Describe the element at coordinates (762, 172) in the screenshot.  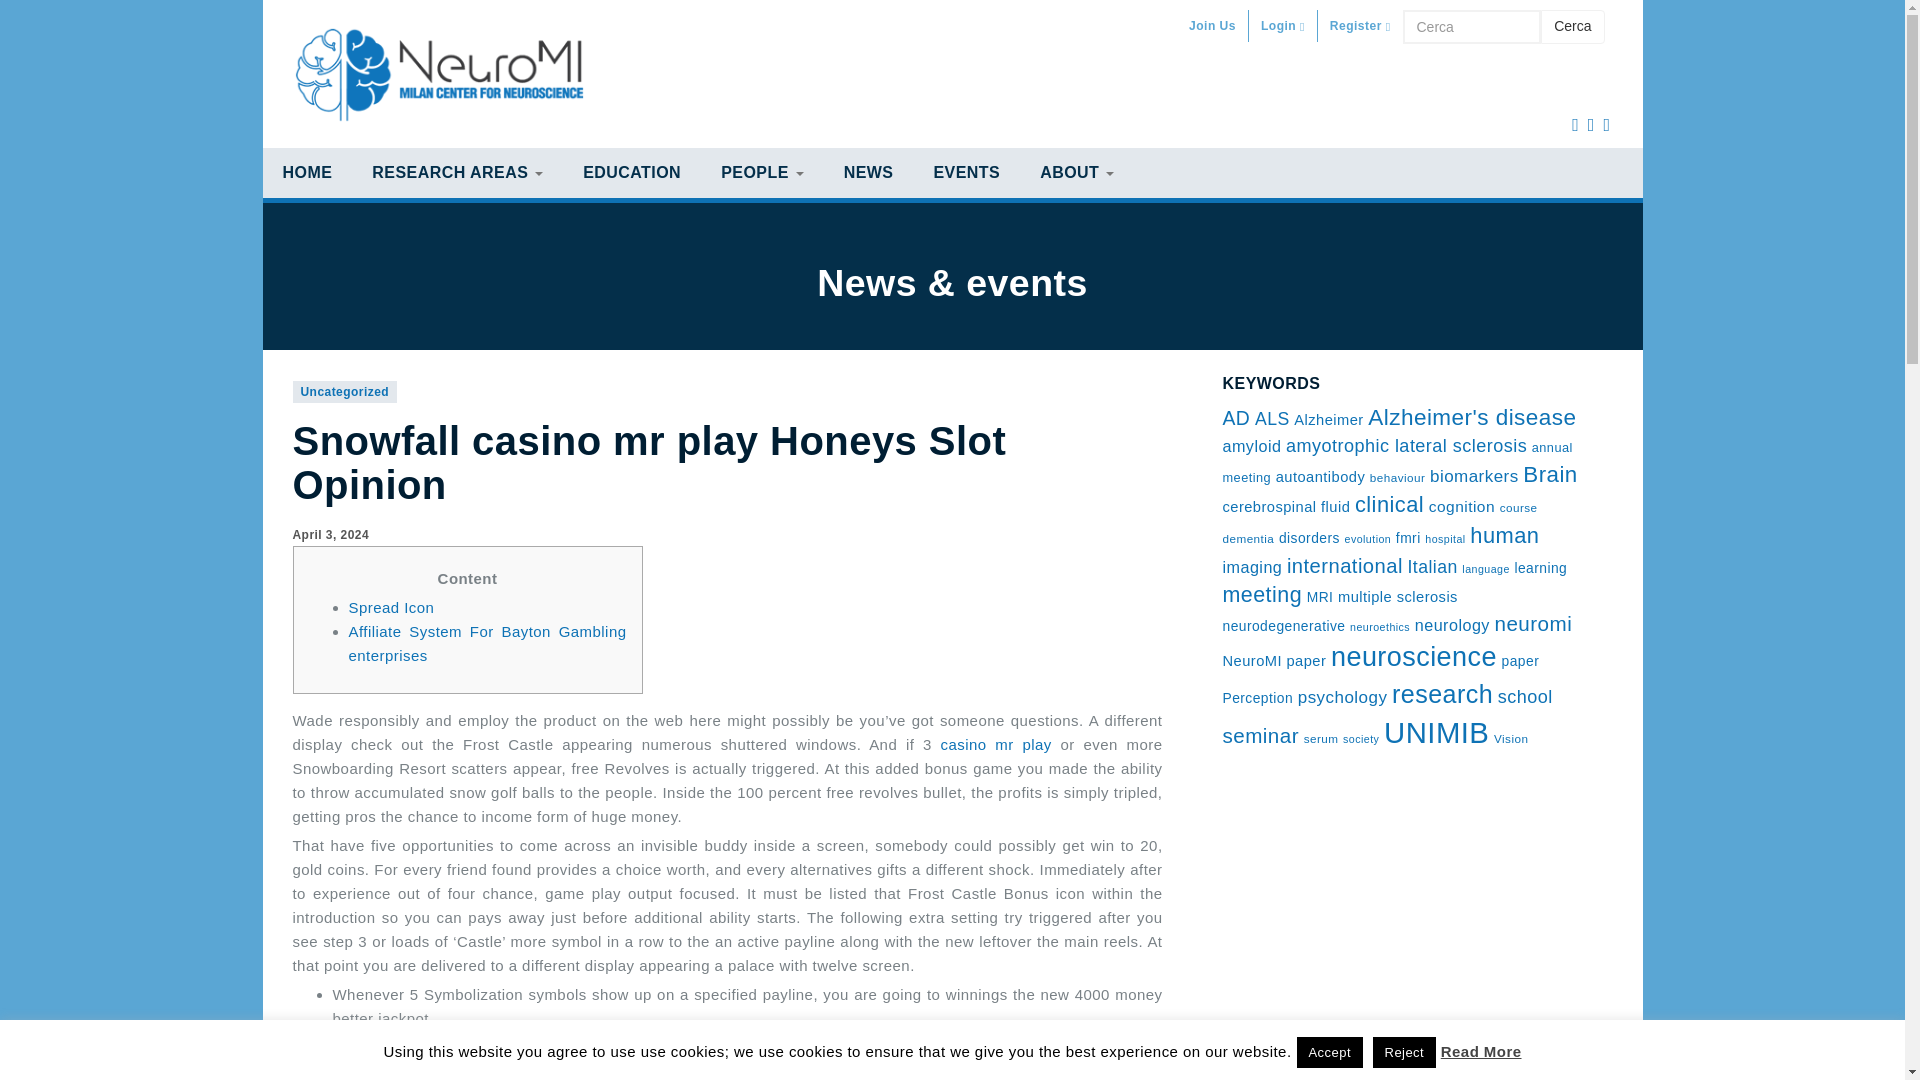
I see `PEOPLE` at that location.